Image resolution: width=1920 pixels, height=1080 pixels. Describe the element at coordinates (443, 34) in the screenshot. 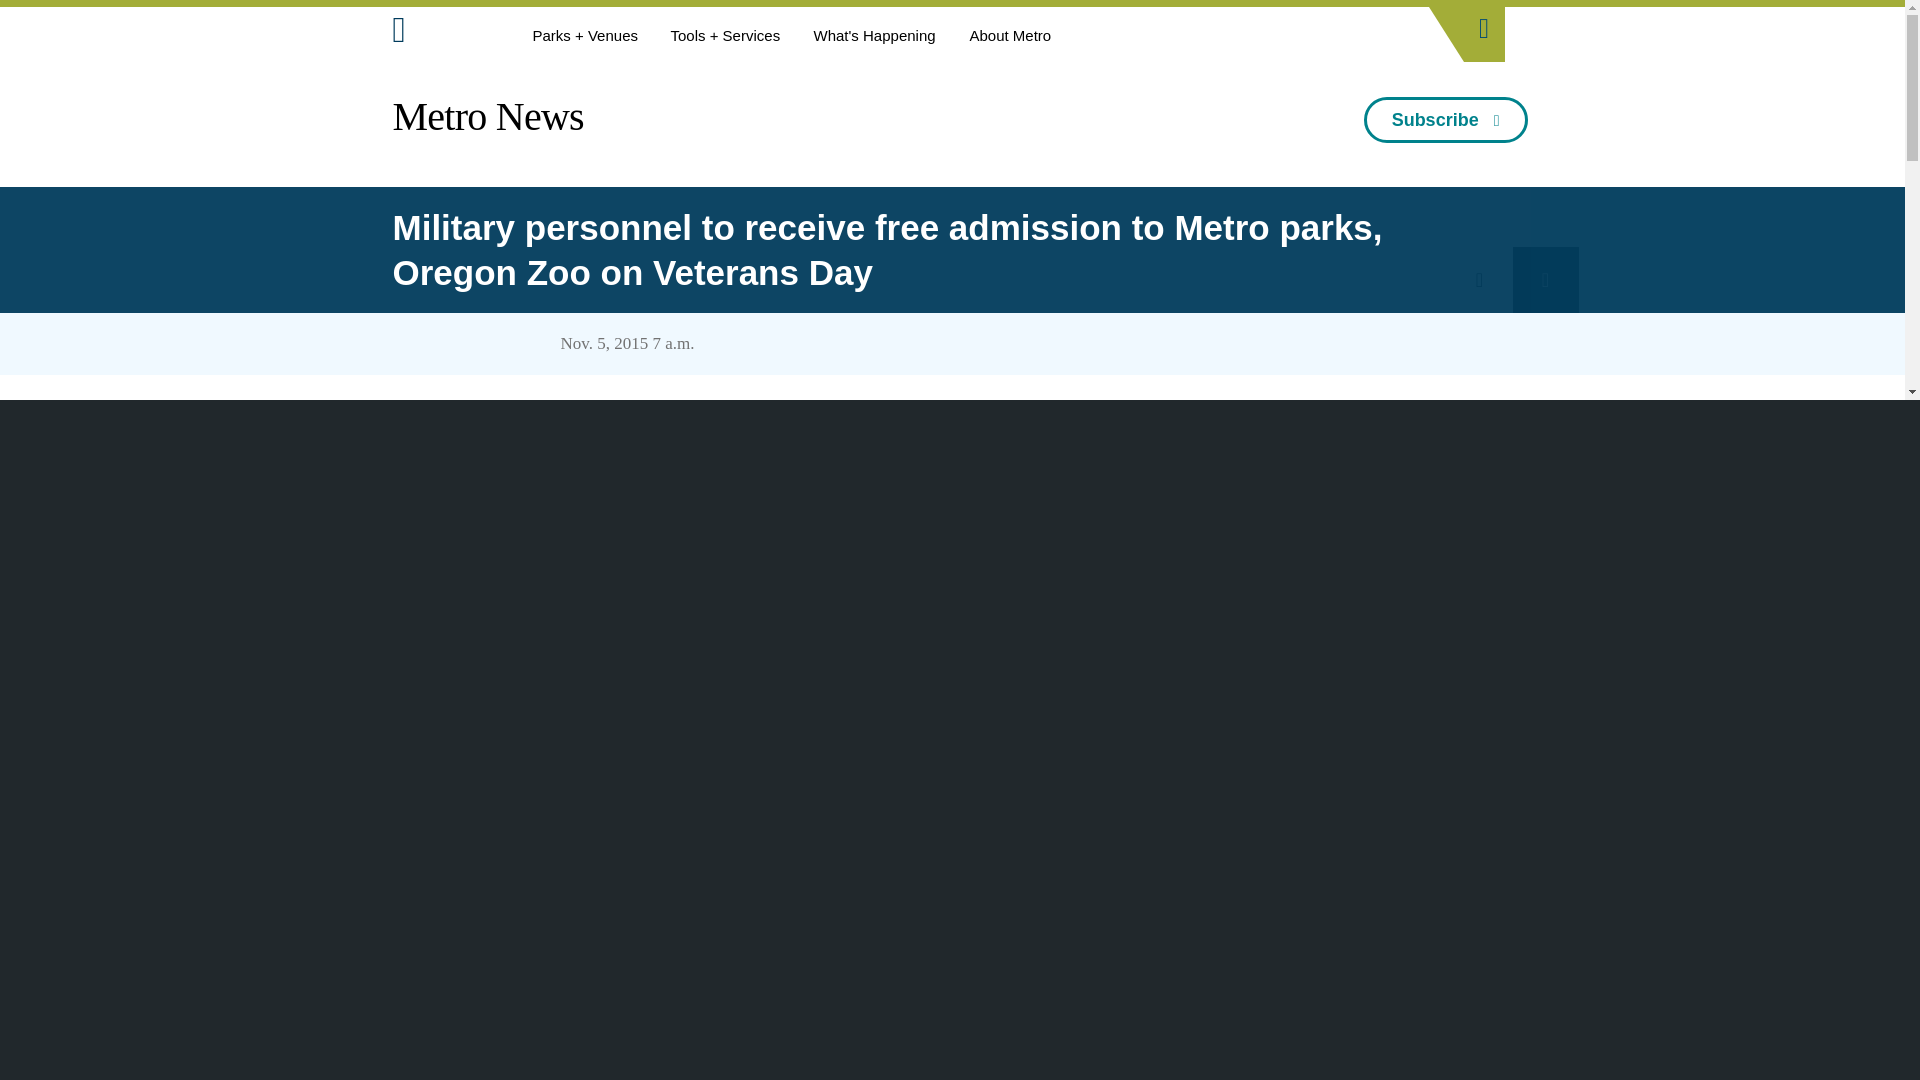

I see `Metro` at that location.